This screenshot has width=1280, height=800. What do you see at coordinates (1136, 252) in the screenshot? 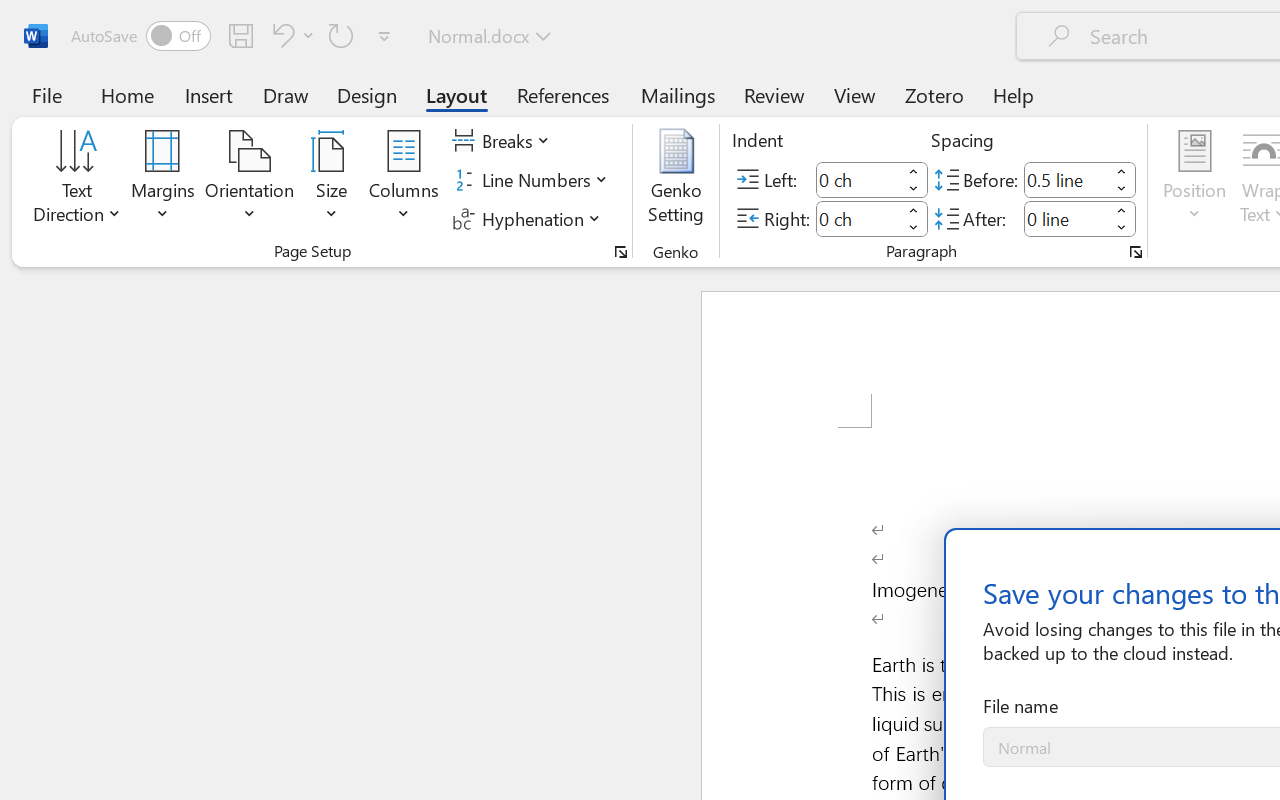
I see `Paragraph...` at bounding box center [1136, 252].